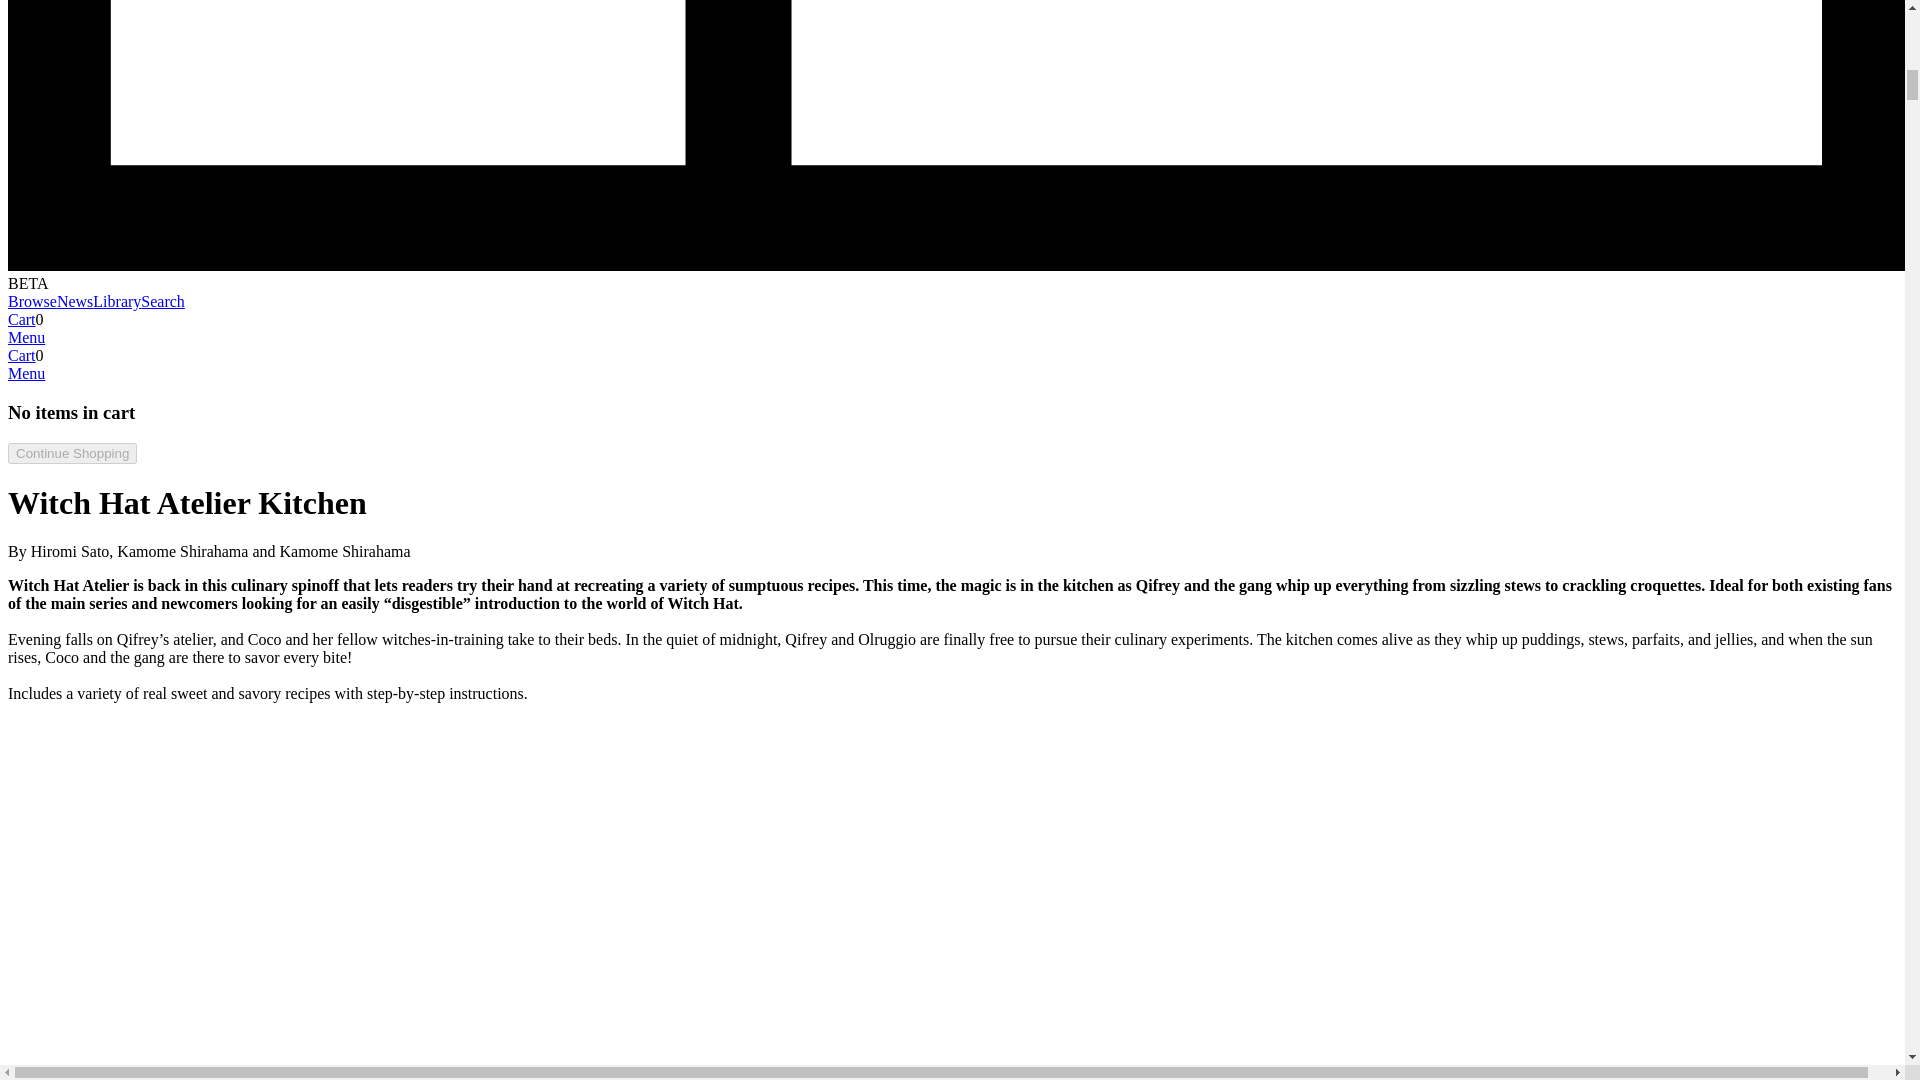 The width and height of the screenshot is (1920, 1080). I want to click on Search, so click(162, 300).